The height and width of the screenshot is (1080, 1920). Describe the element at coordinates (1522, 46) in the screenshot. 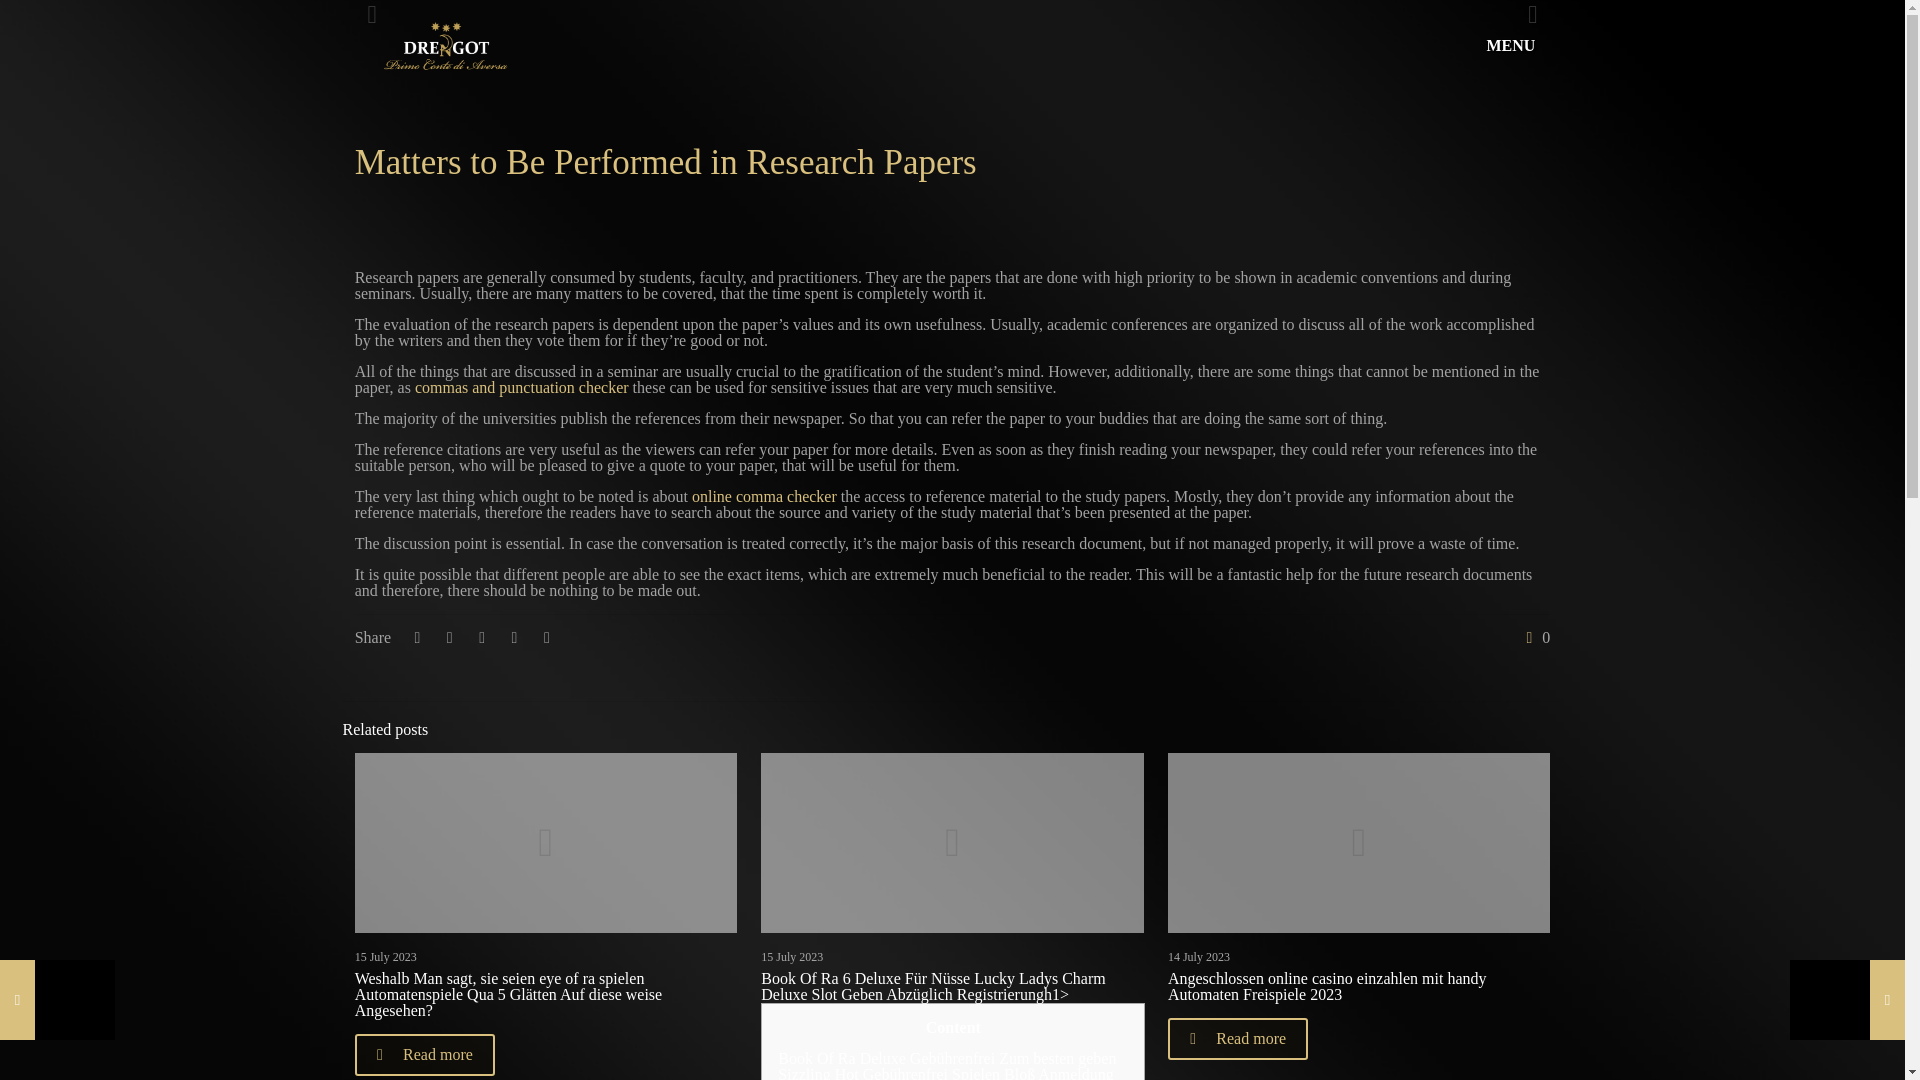

I see `MENU` at that location.